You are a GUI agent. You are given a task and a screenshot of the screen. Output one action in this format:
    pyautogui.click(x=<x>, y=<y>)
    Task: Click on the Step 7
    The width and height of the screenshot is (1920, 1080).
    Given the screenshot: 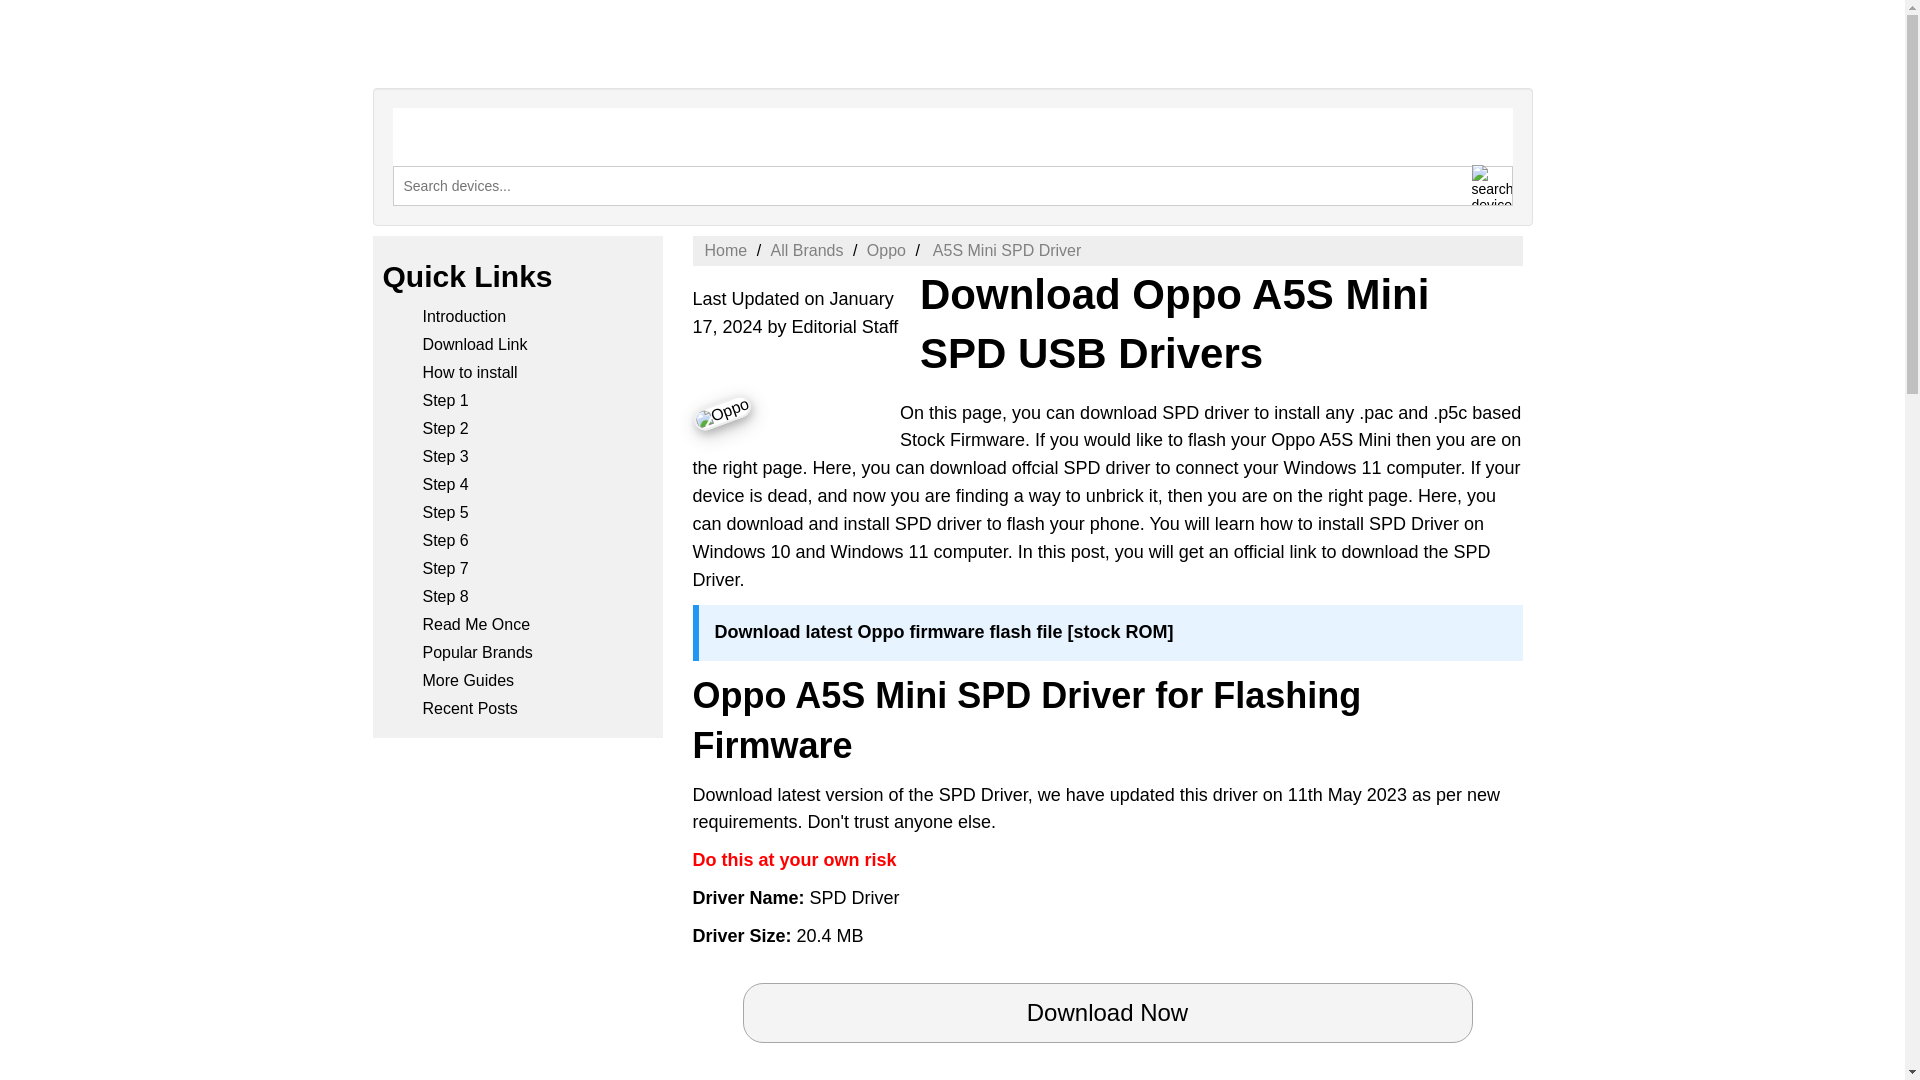 What is the action you would take?
    pyautogui.click(x=445, y=568)
    